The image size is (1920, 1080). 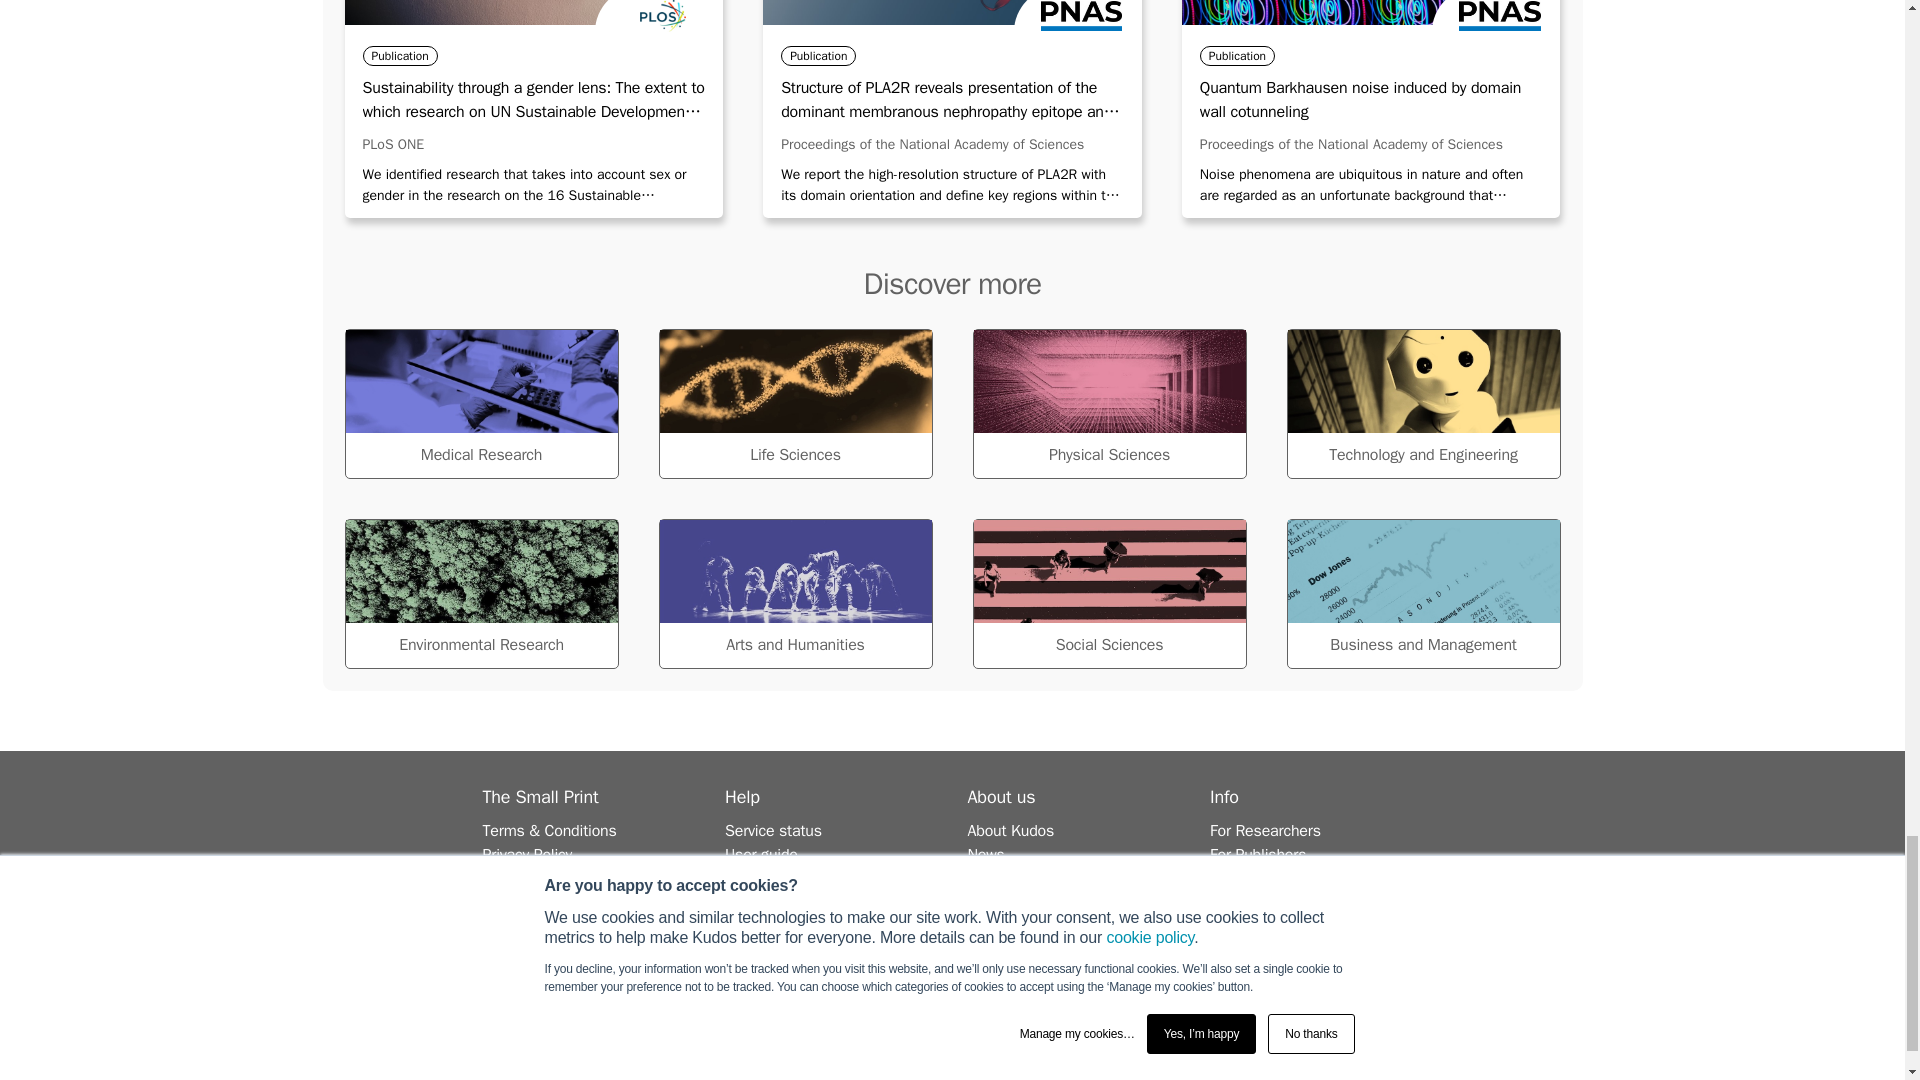 I want to click on Medical Research, so click(x=480, y=404).